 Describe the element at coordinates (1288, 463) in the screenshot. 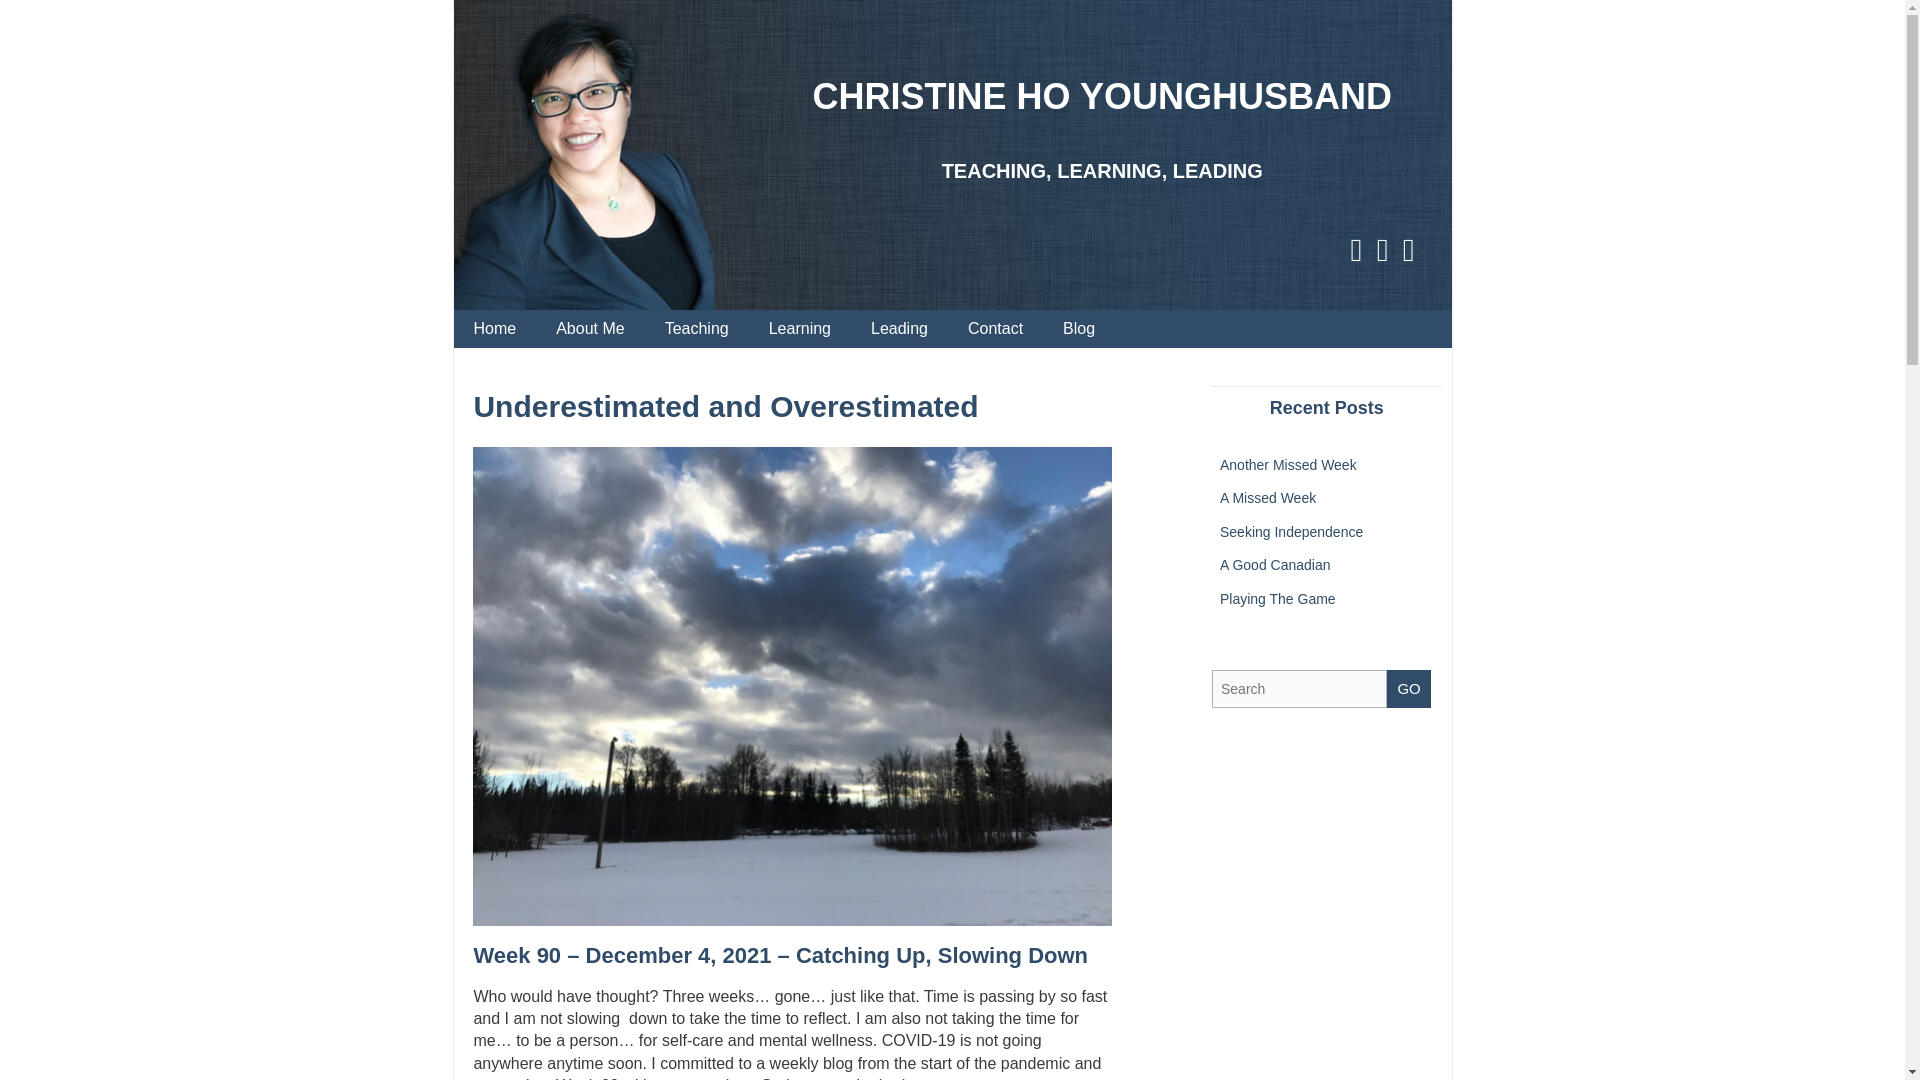

I see `Another Missed Week` at that location.